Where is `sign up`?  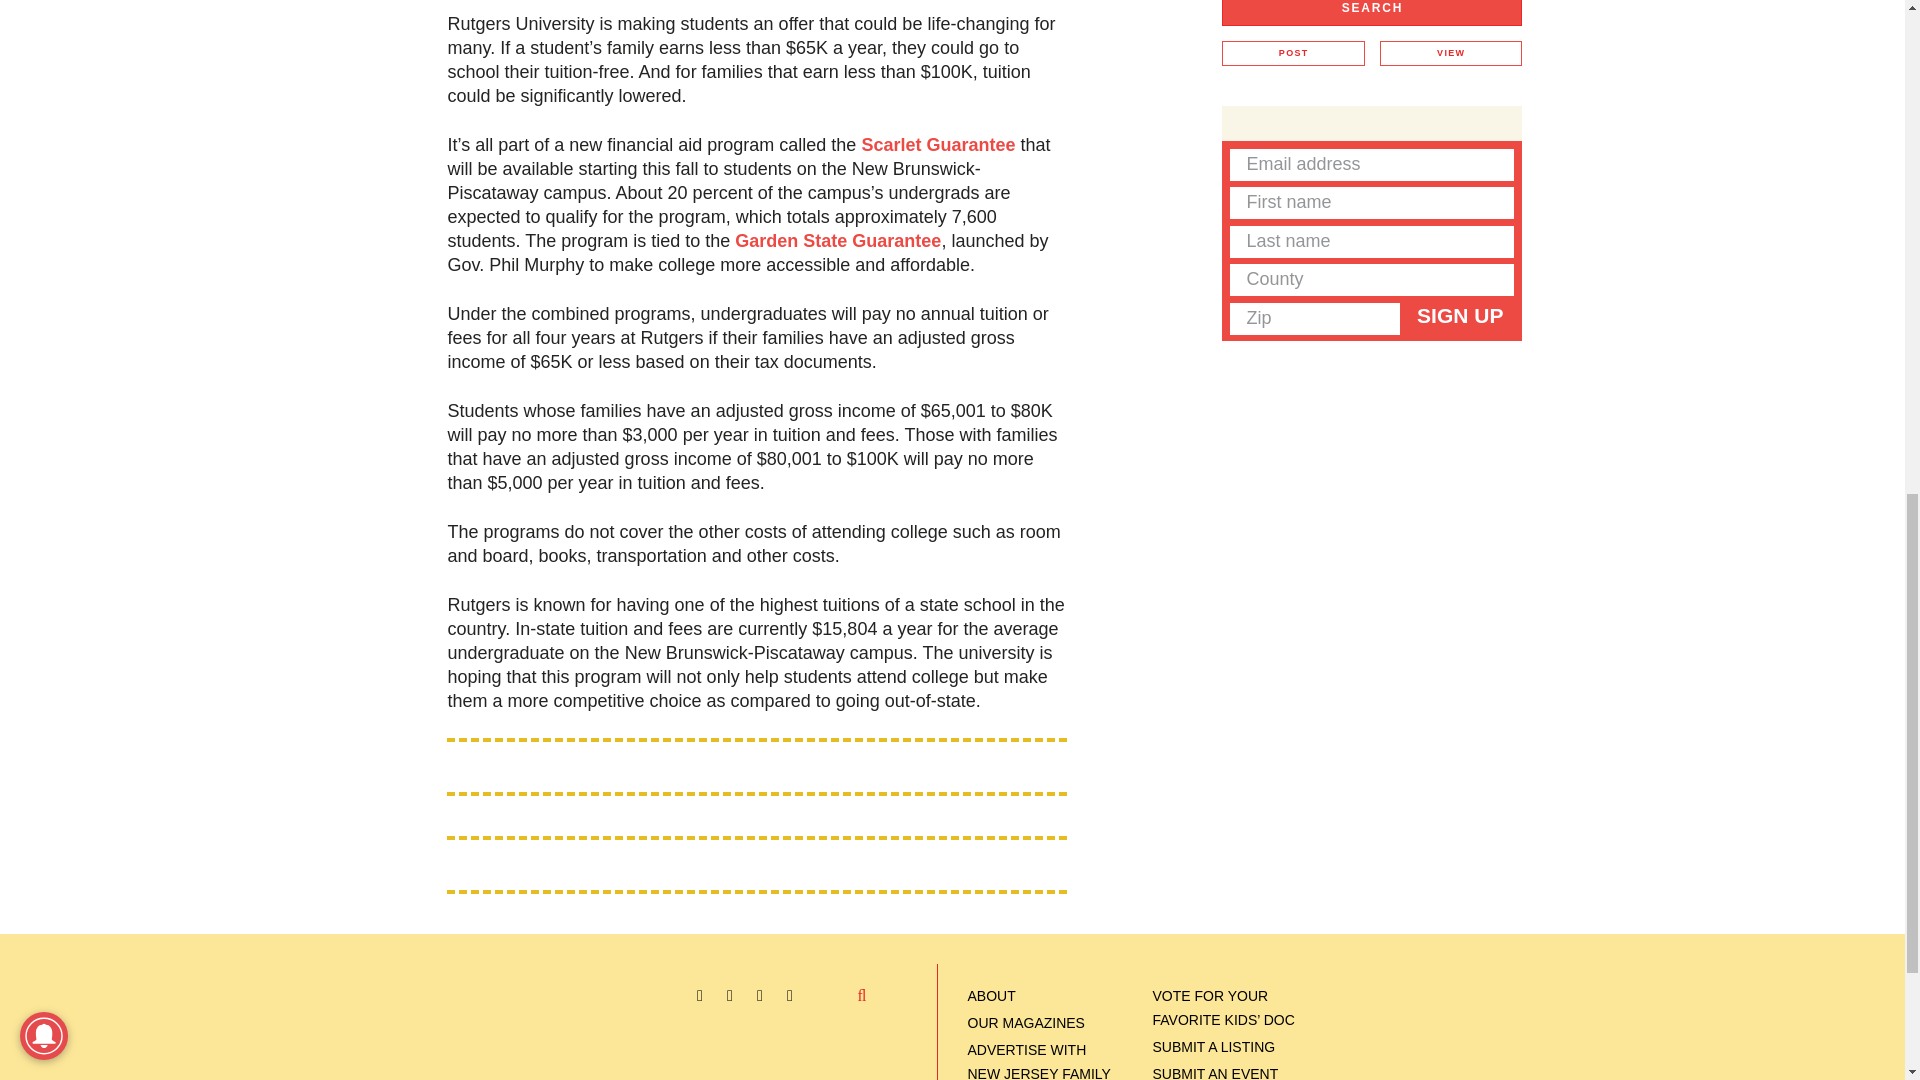 sign up is located at coordinates (1460, 316).